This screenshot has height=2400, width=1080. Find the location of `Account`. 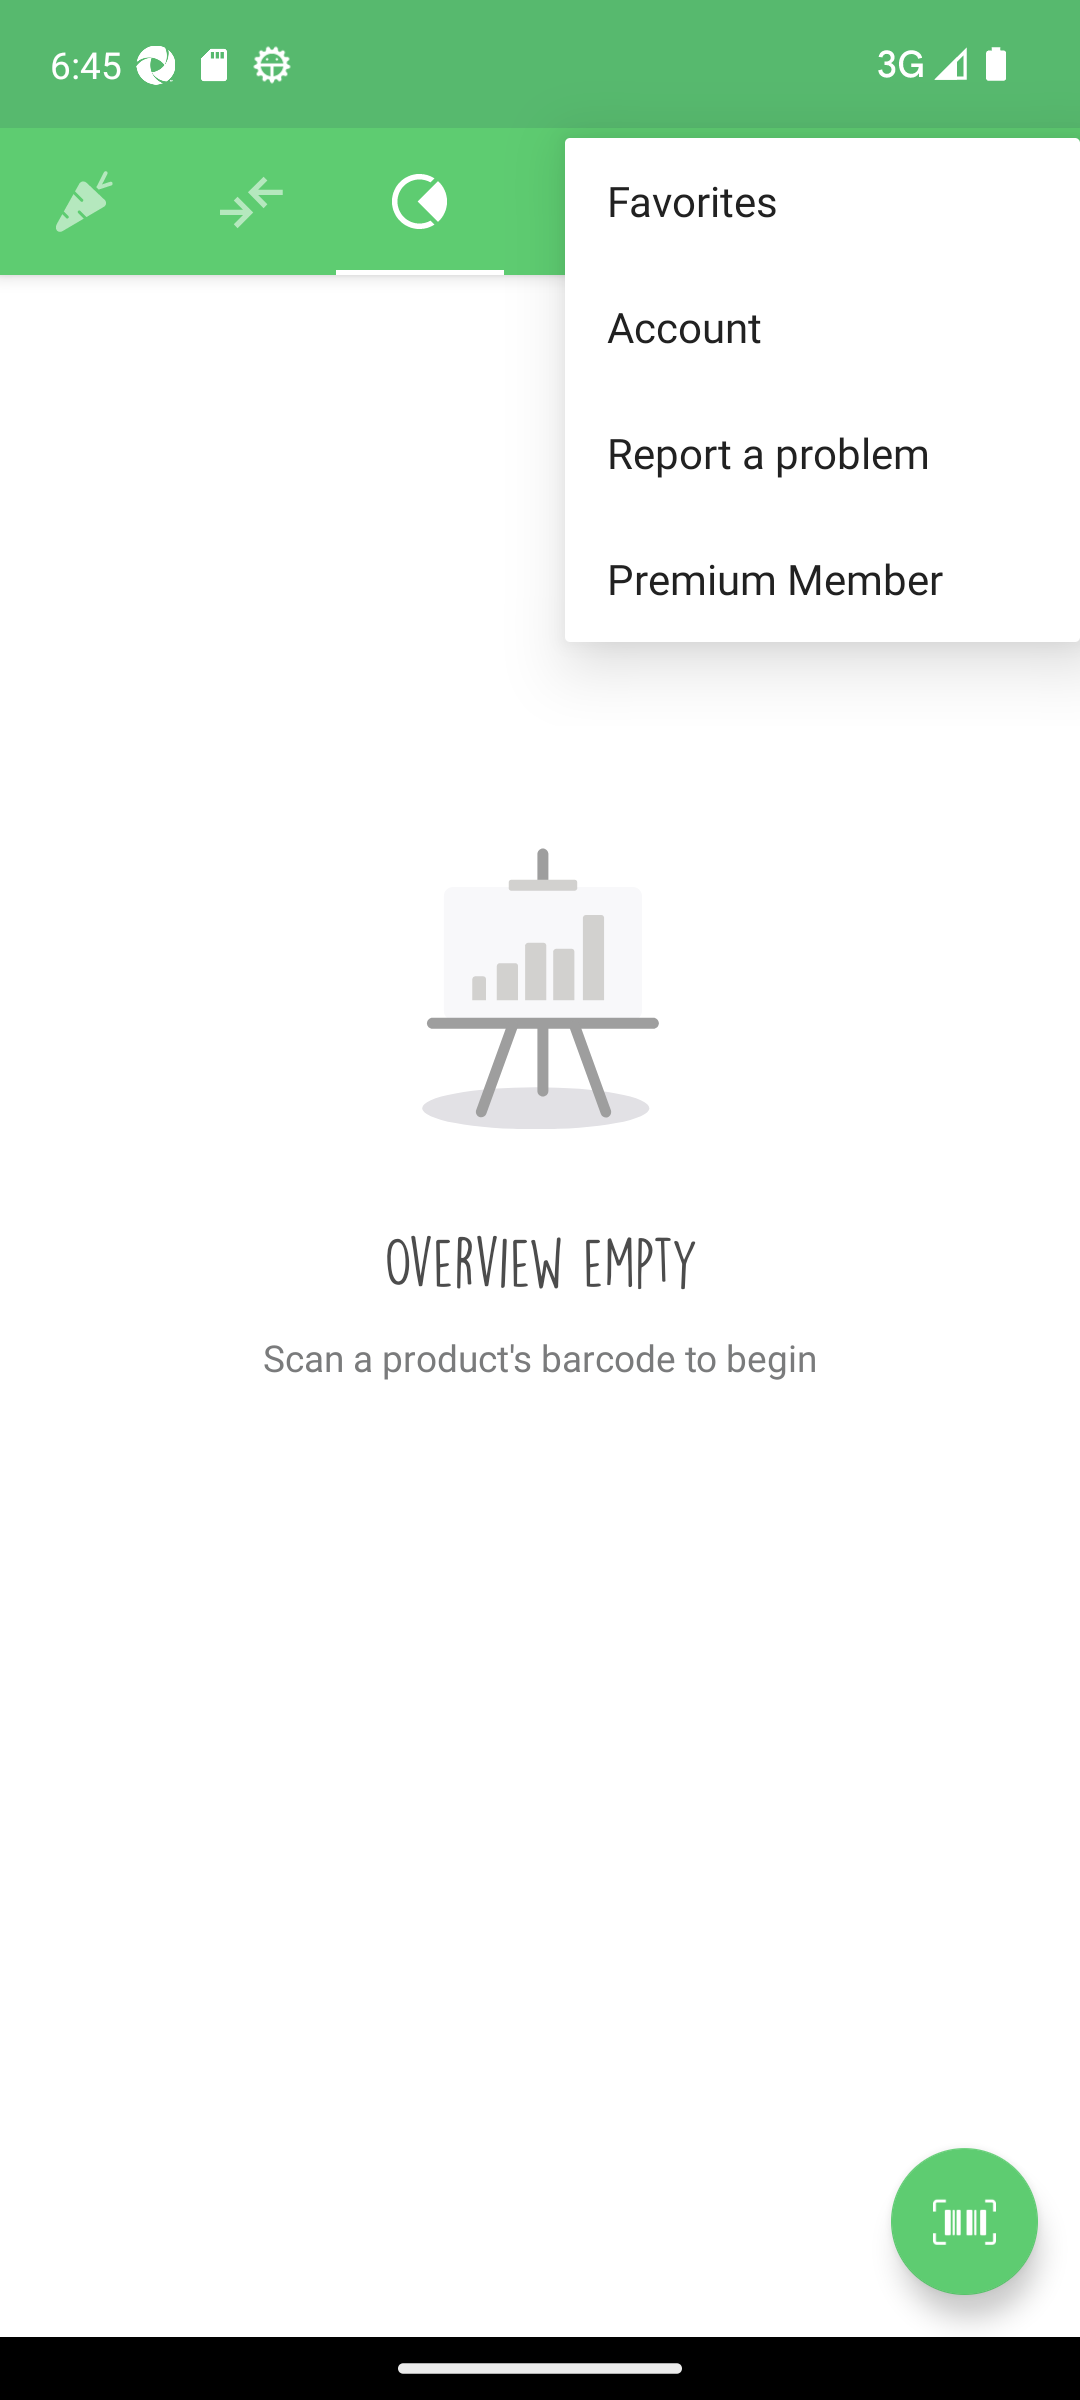

Account is located at coordinates (822, 326).